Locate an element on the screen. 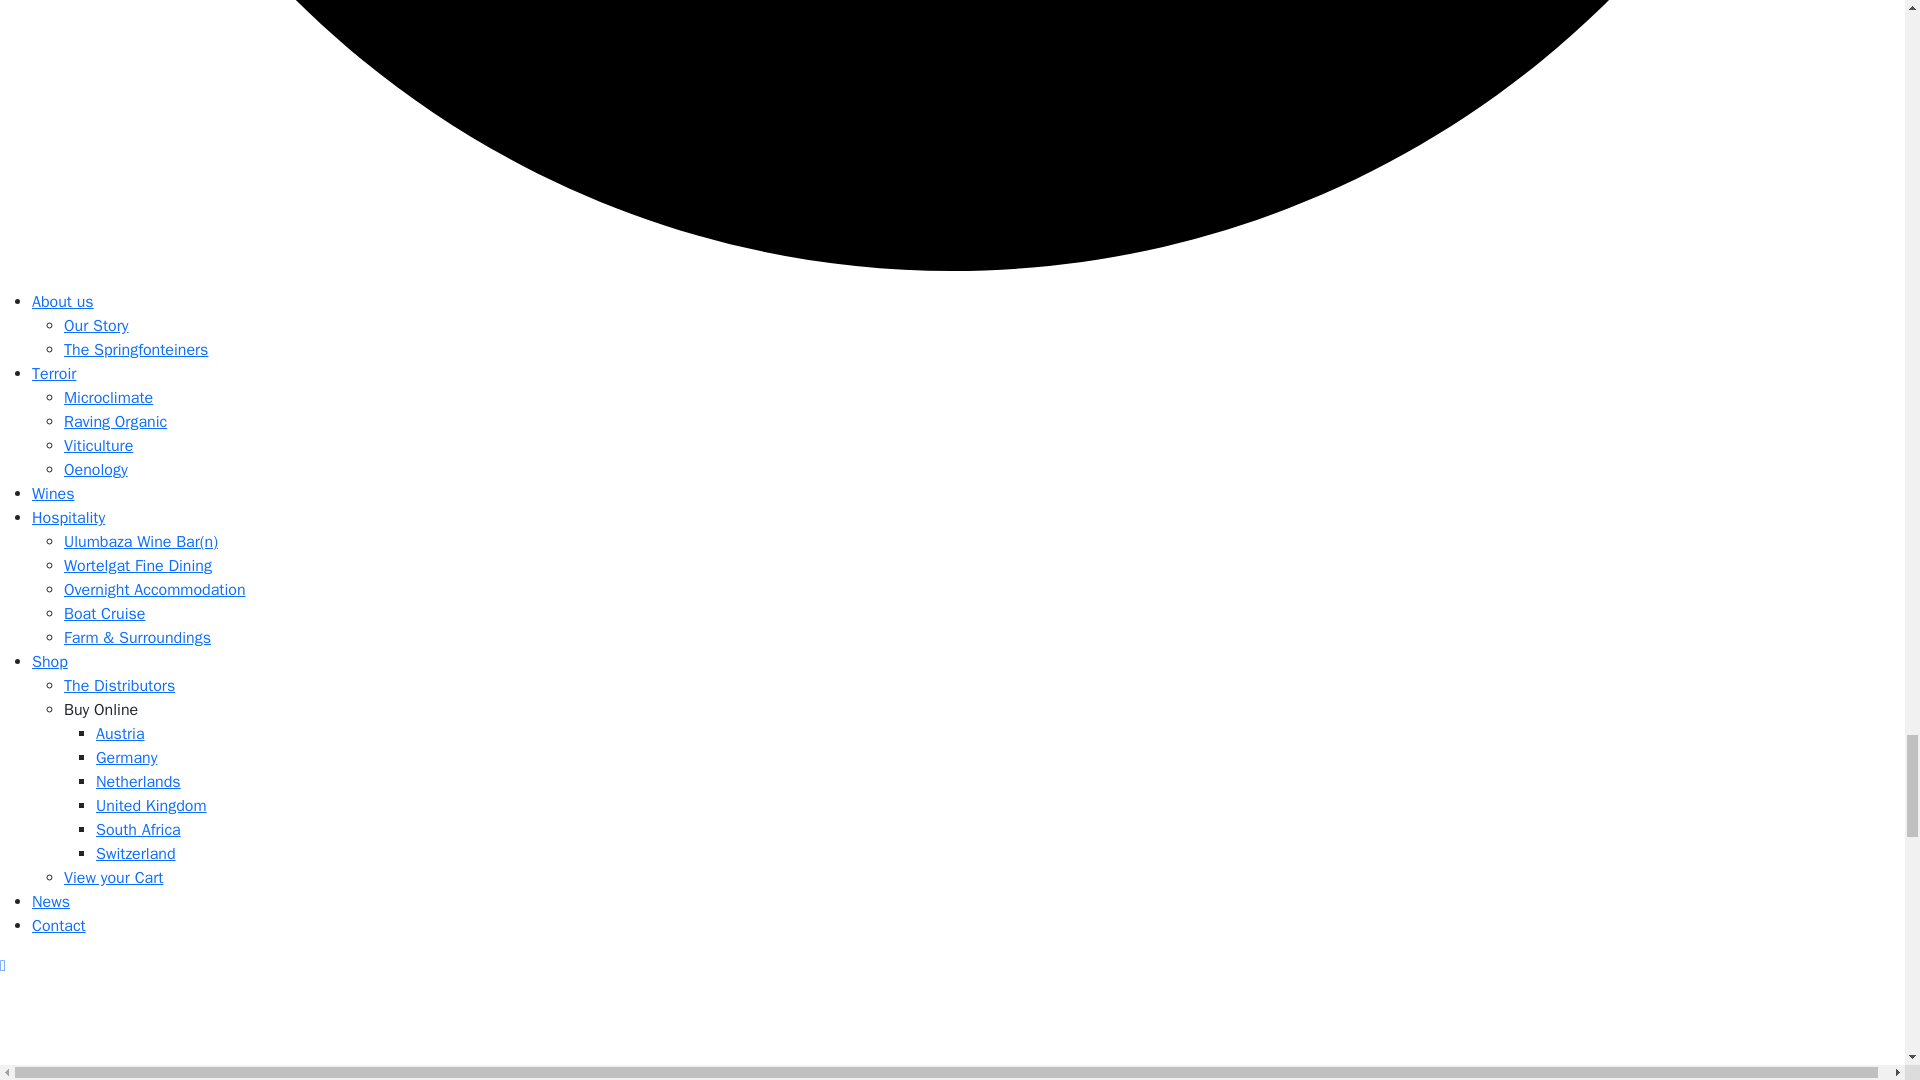 This screenshot has width=1920, height=1080. The Distributors is located at coordinates (118, 686).